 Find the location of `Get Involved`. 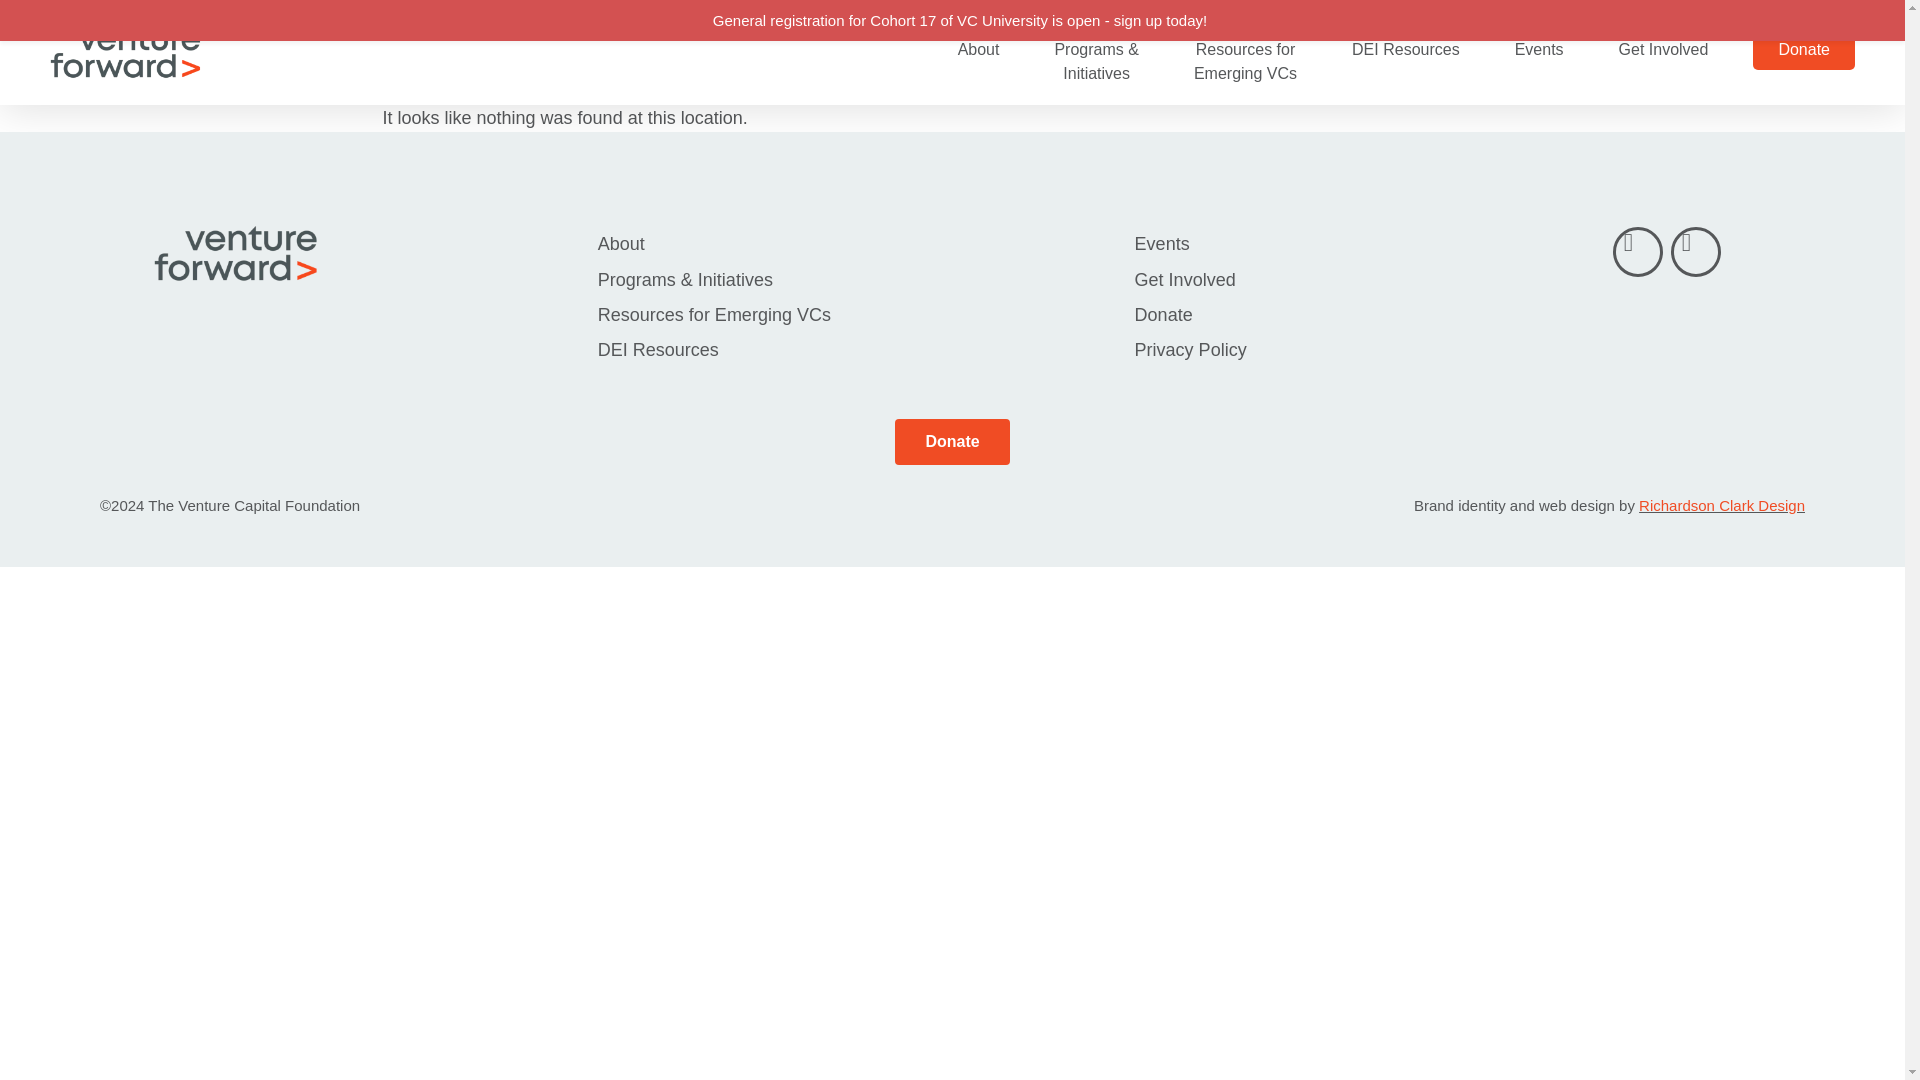

Get Involved is located at coordinates (1664, 49).